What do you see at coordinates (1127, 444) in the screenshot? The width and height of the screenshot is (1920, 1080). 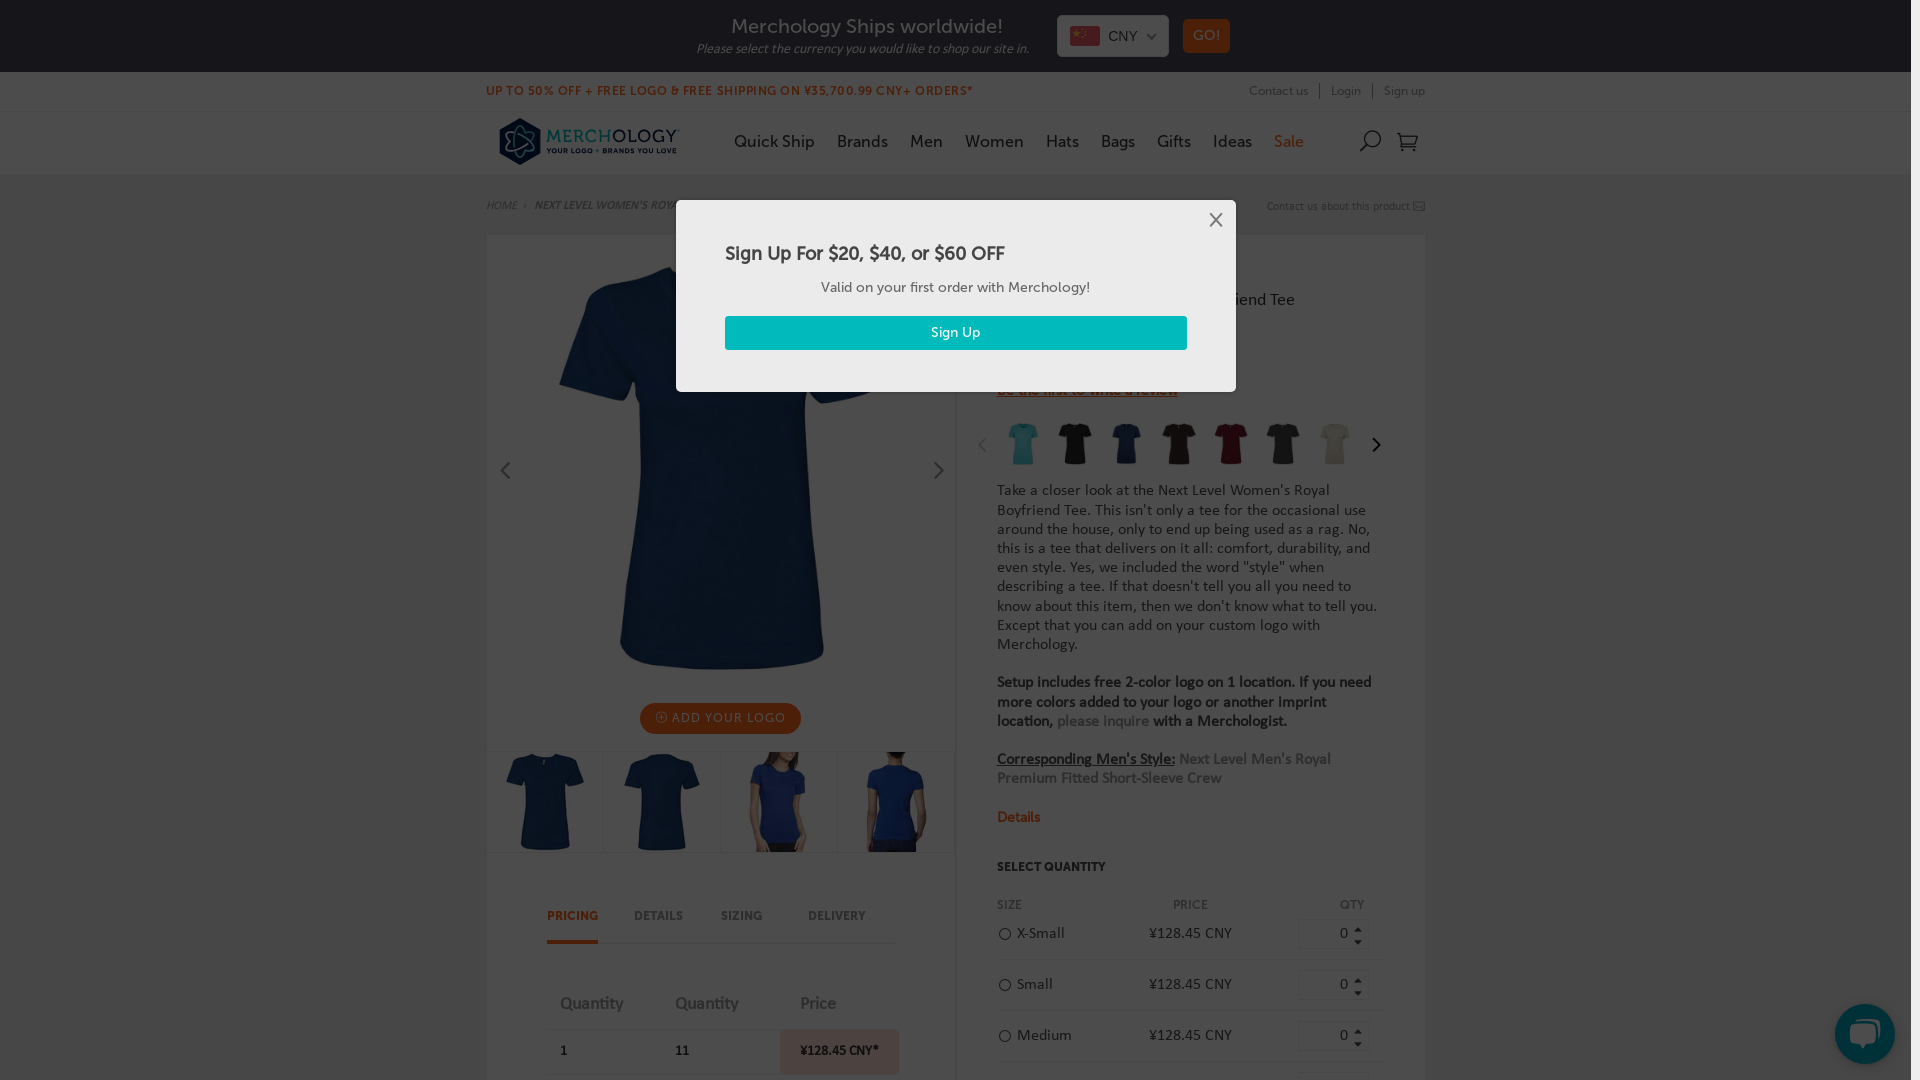 I see `Blue` at bounding box center [1127, 444].